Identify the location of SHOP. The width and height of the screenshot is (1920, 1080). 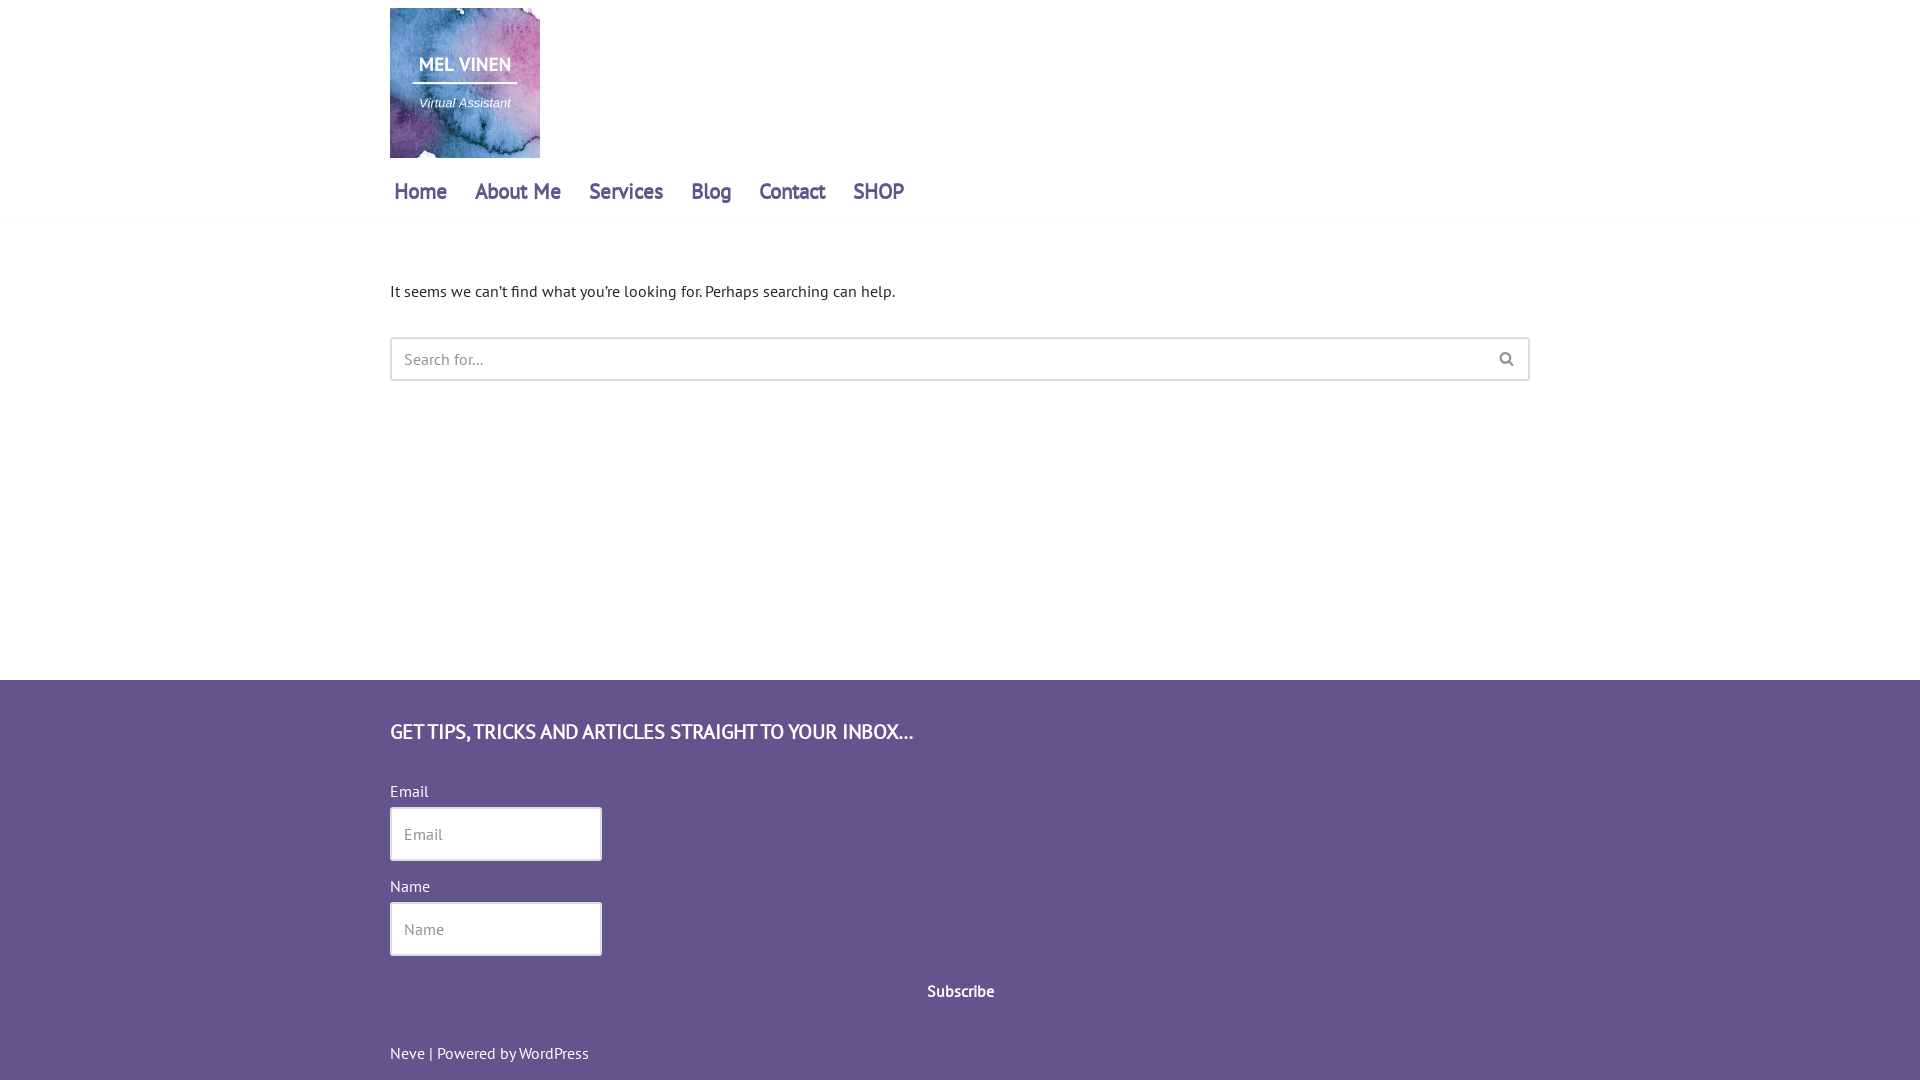
(878, 191).